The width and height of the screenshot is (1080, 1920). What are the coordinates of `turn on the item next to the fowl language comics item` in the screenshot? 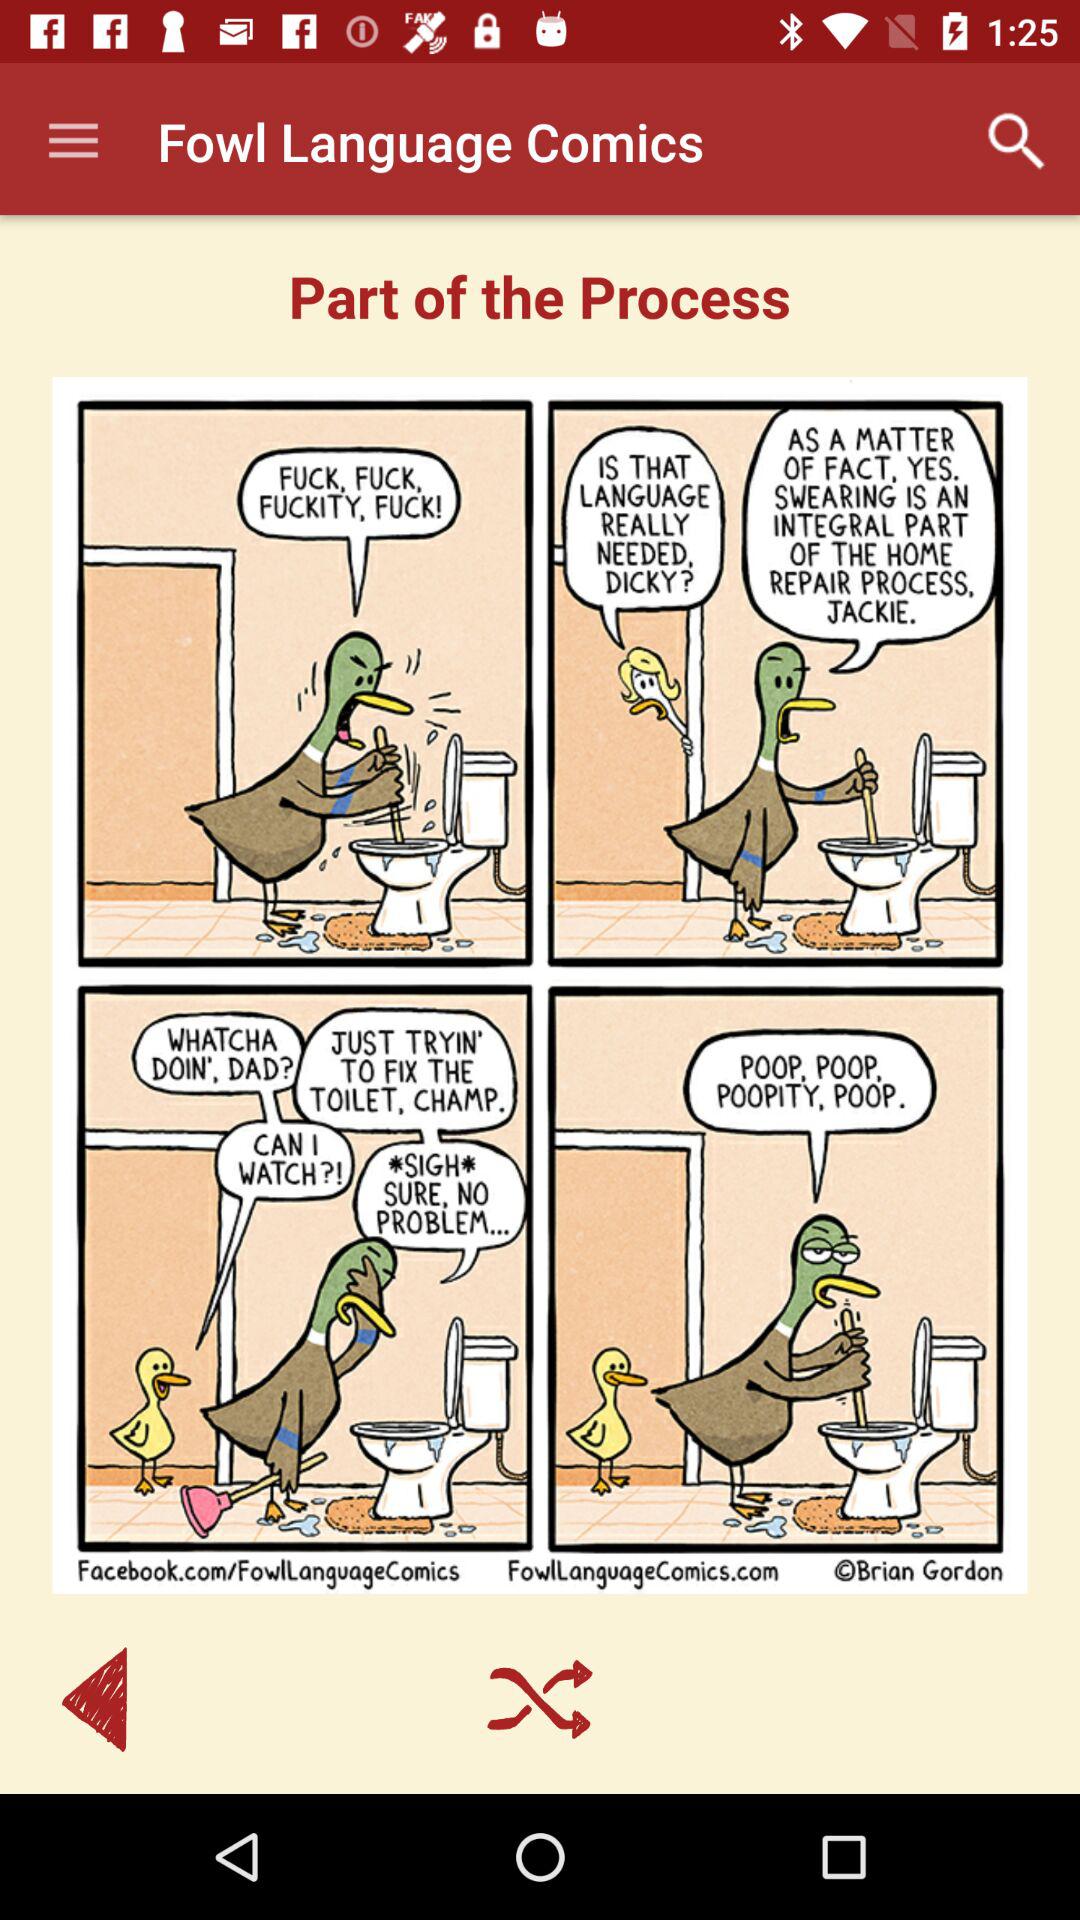 It's located at (73, 142).